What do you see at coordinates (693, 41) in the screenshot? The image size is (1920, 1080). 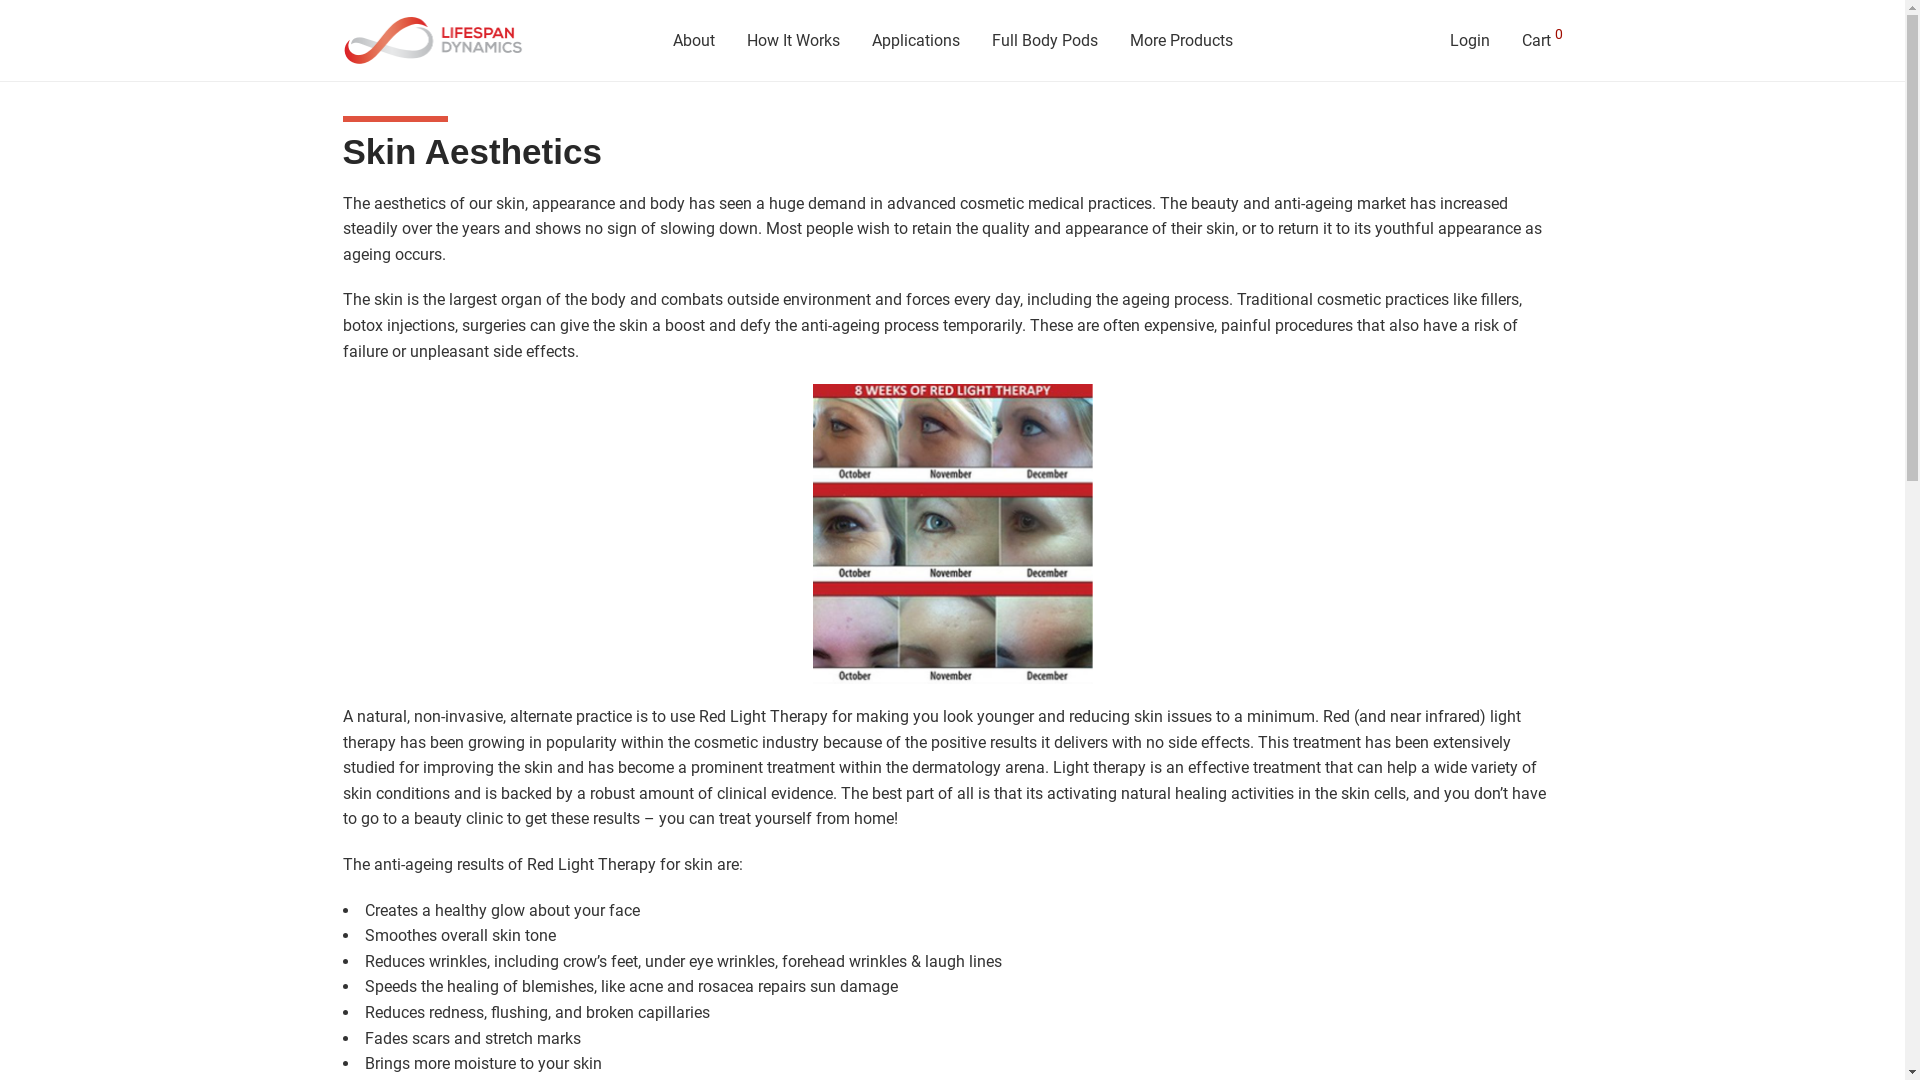 I see `About` at bounding box center [693, 41].